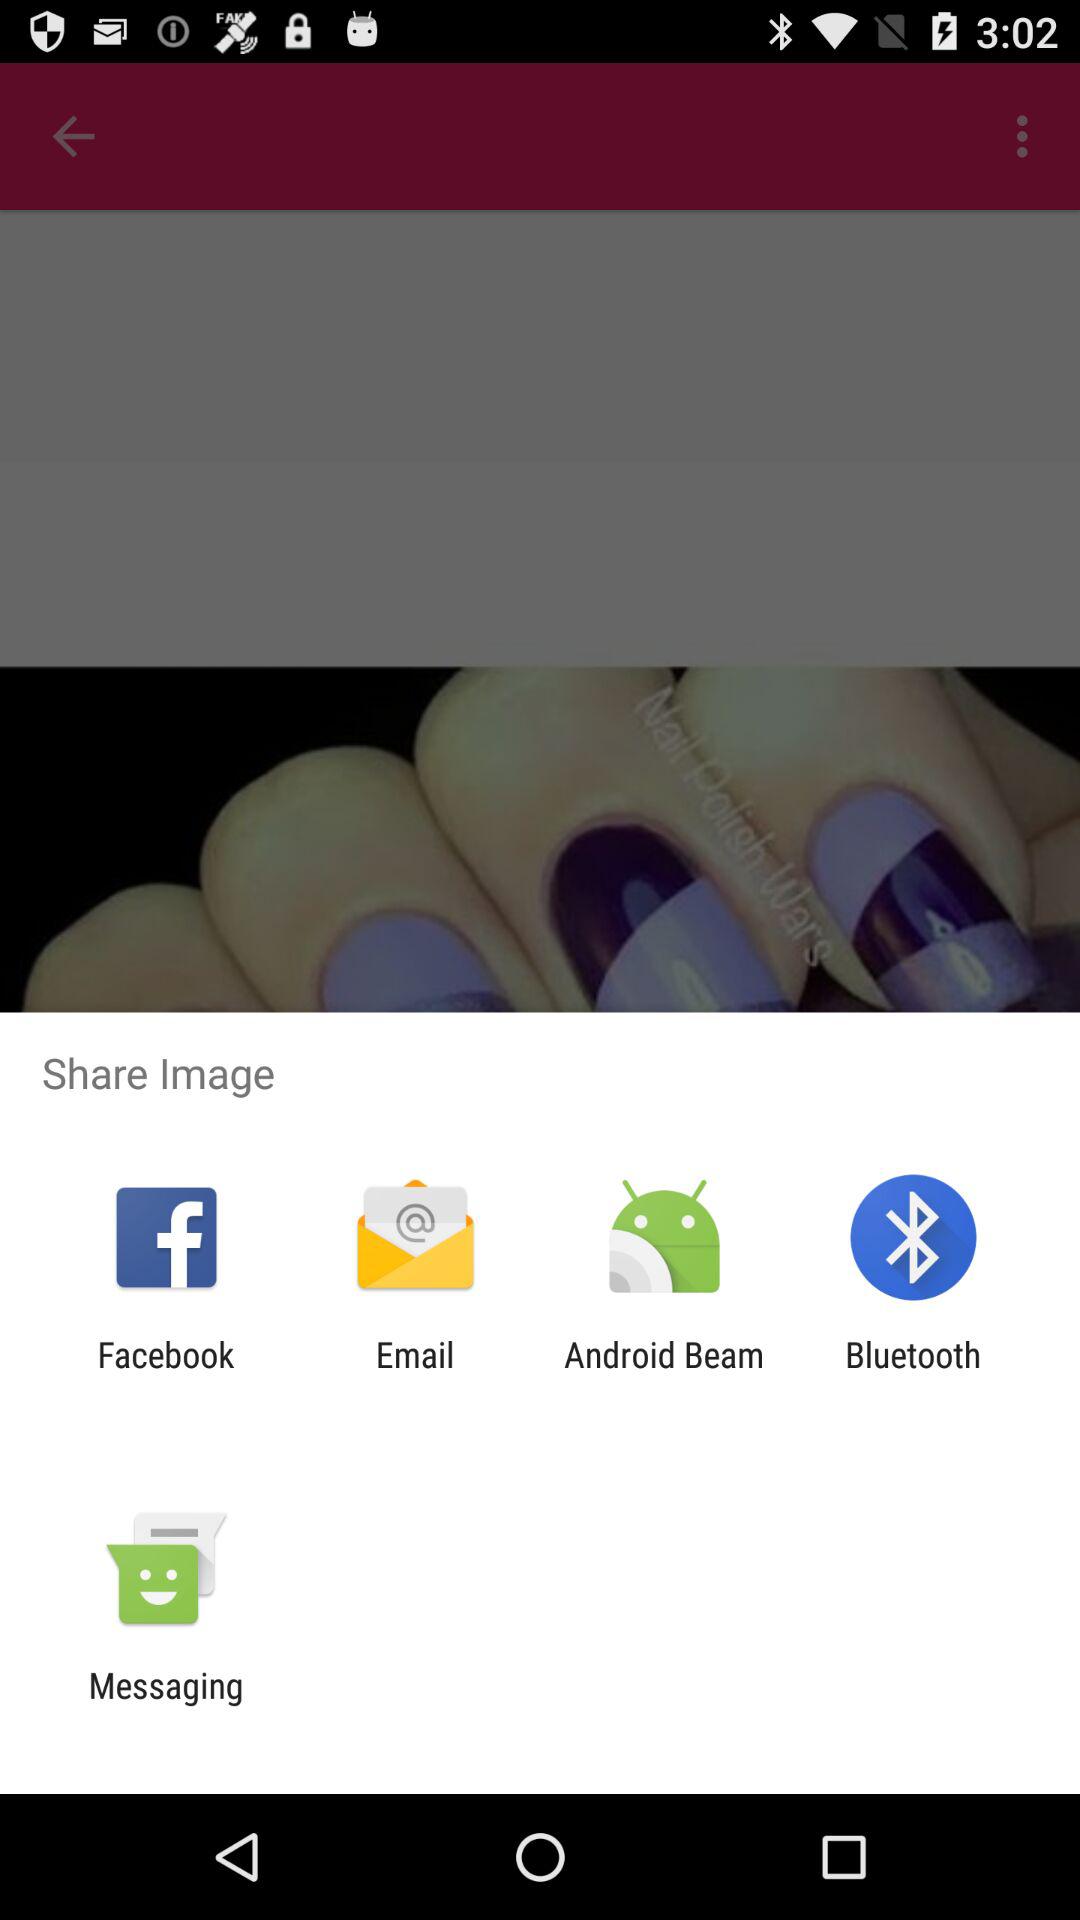  Describe the element at coordinates (913, 1375) in the screenshot. I see `jump until the bluetooth item` at that location.